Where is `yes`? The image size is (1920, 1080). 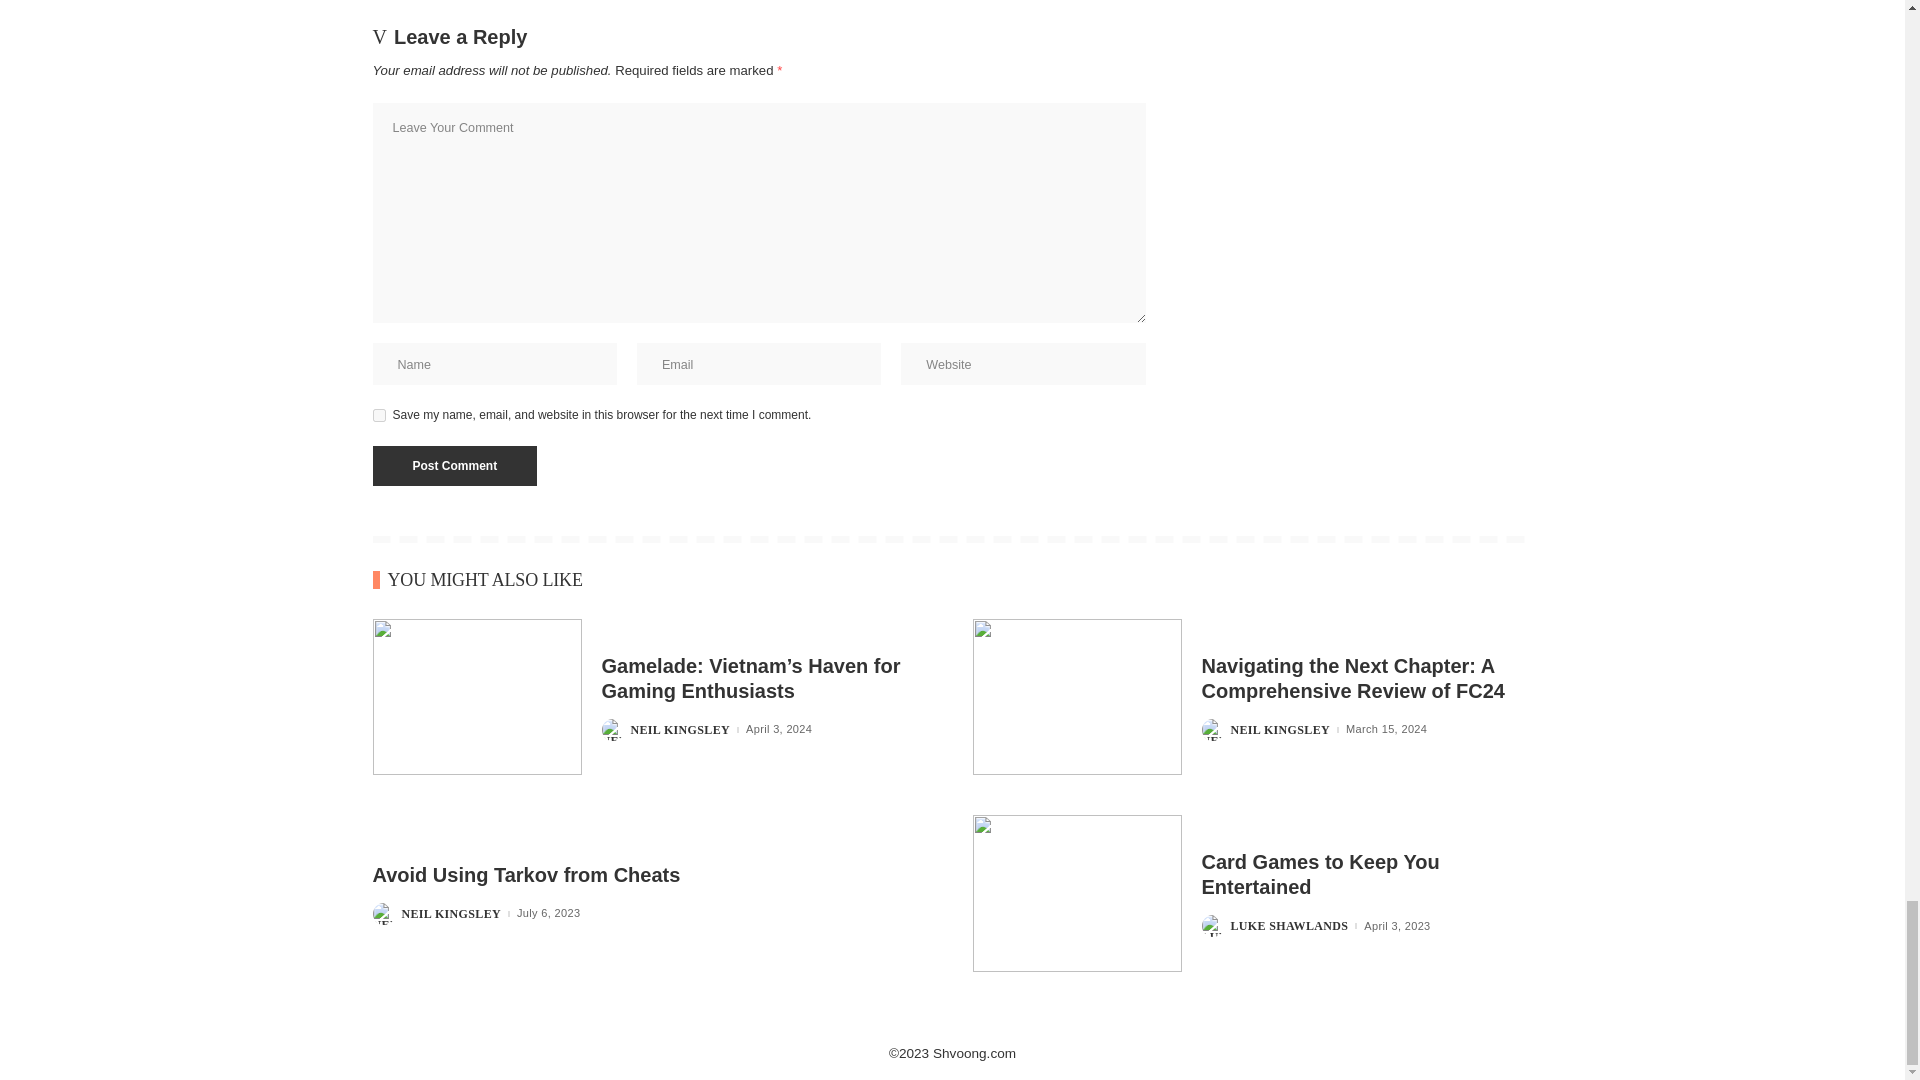
yes is located at coordinates (378, 416).